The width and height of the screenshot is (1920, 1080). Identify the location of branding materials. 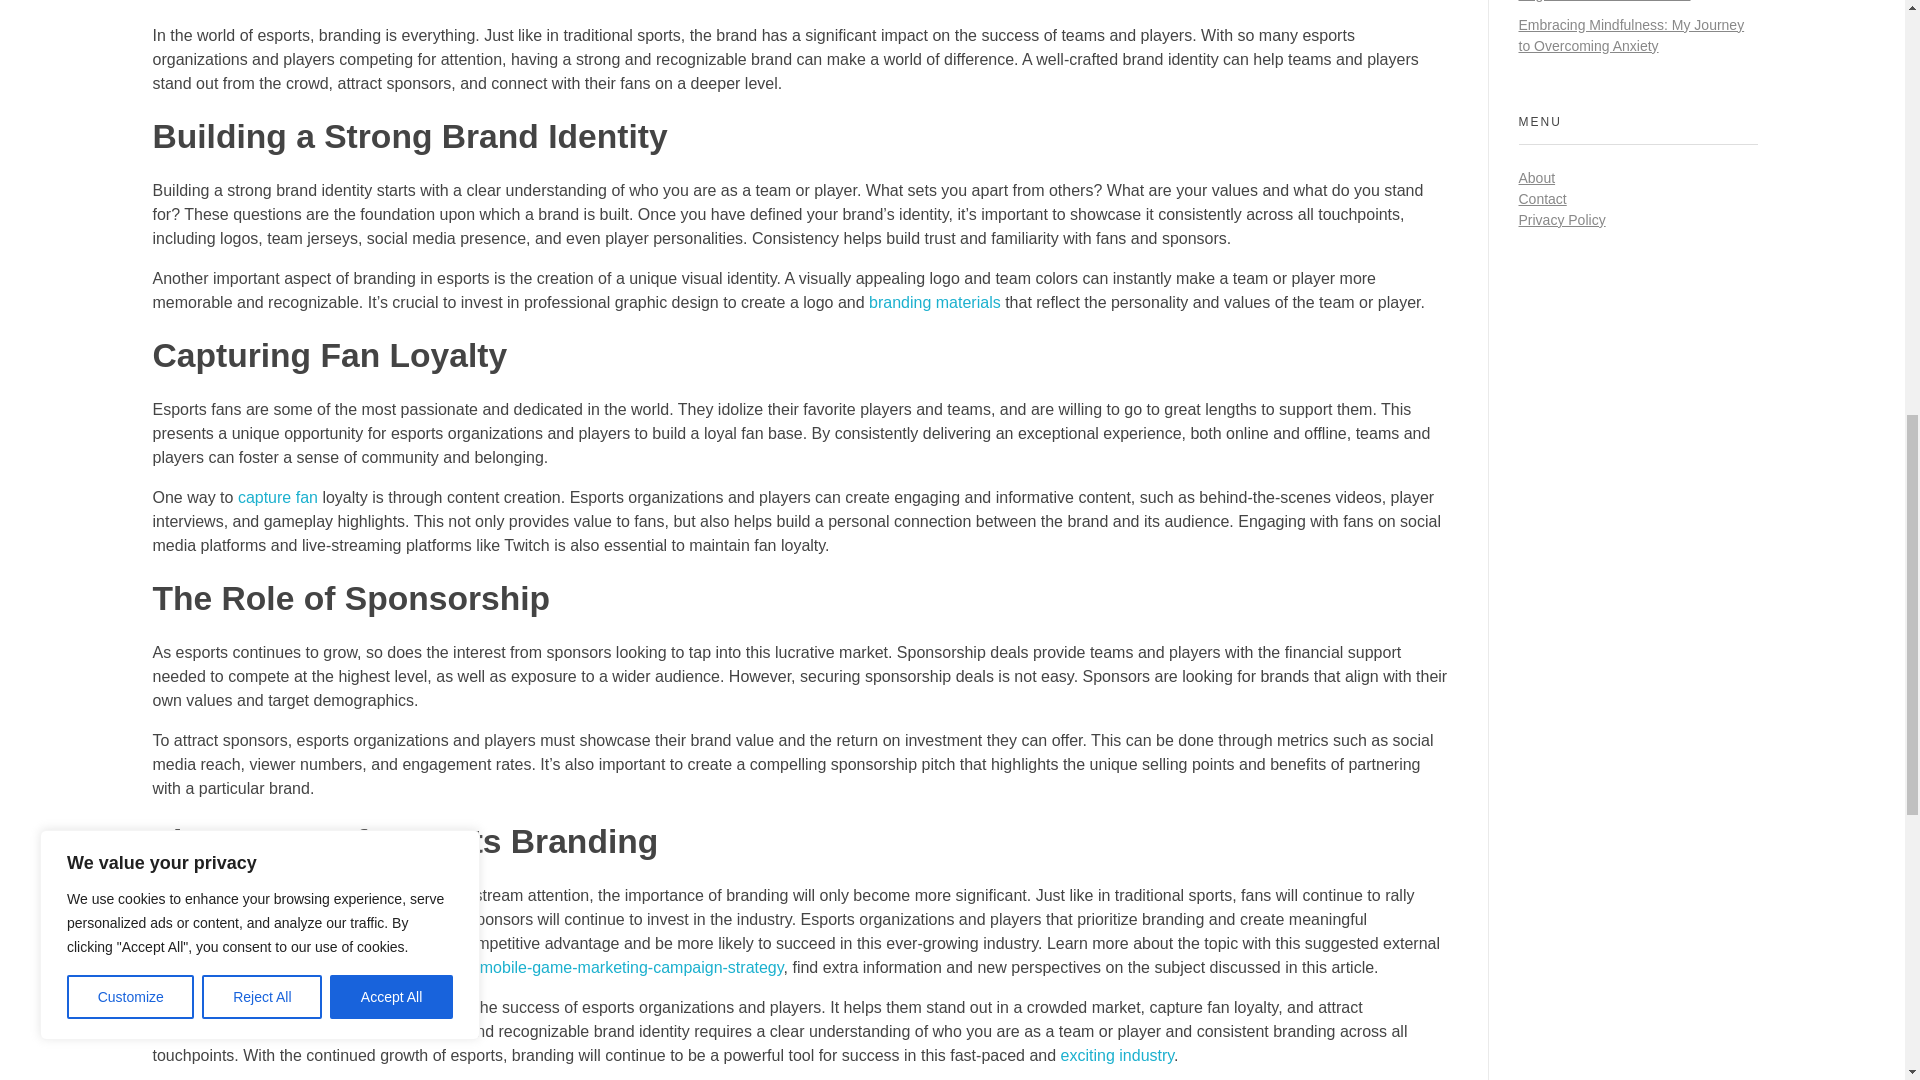
(934, 302).